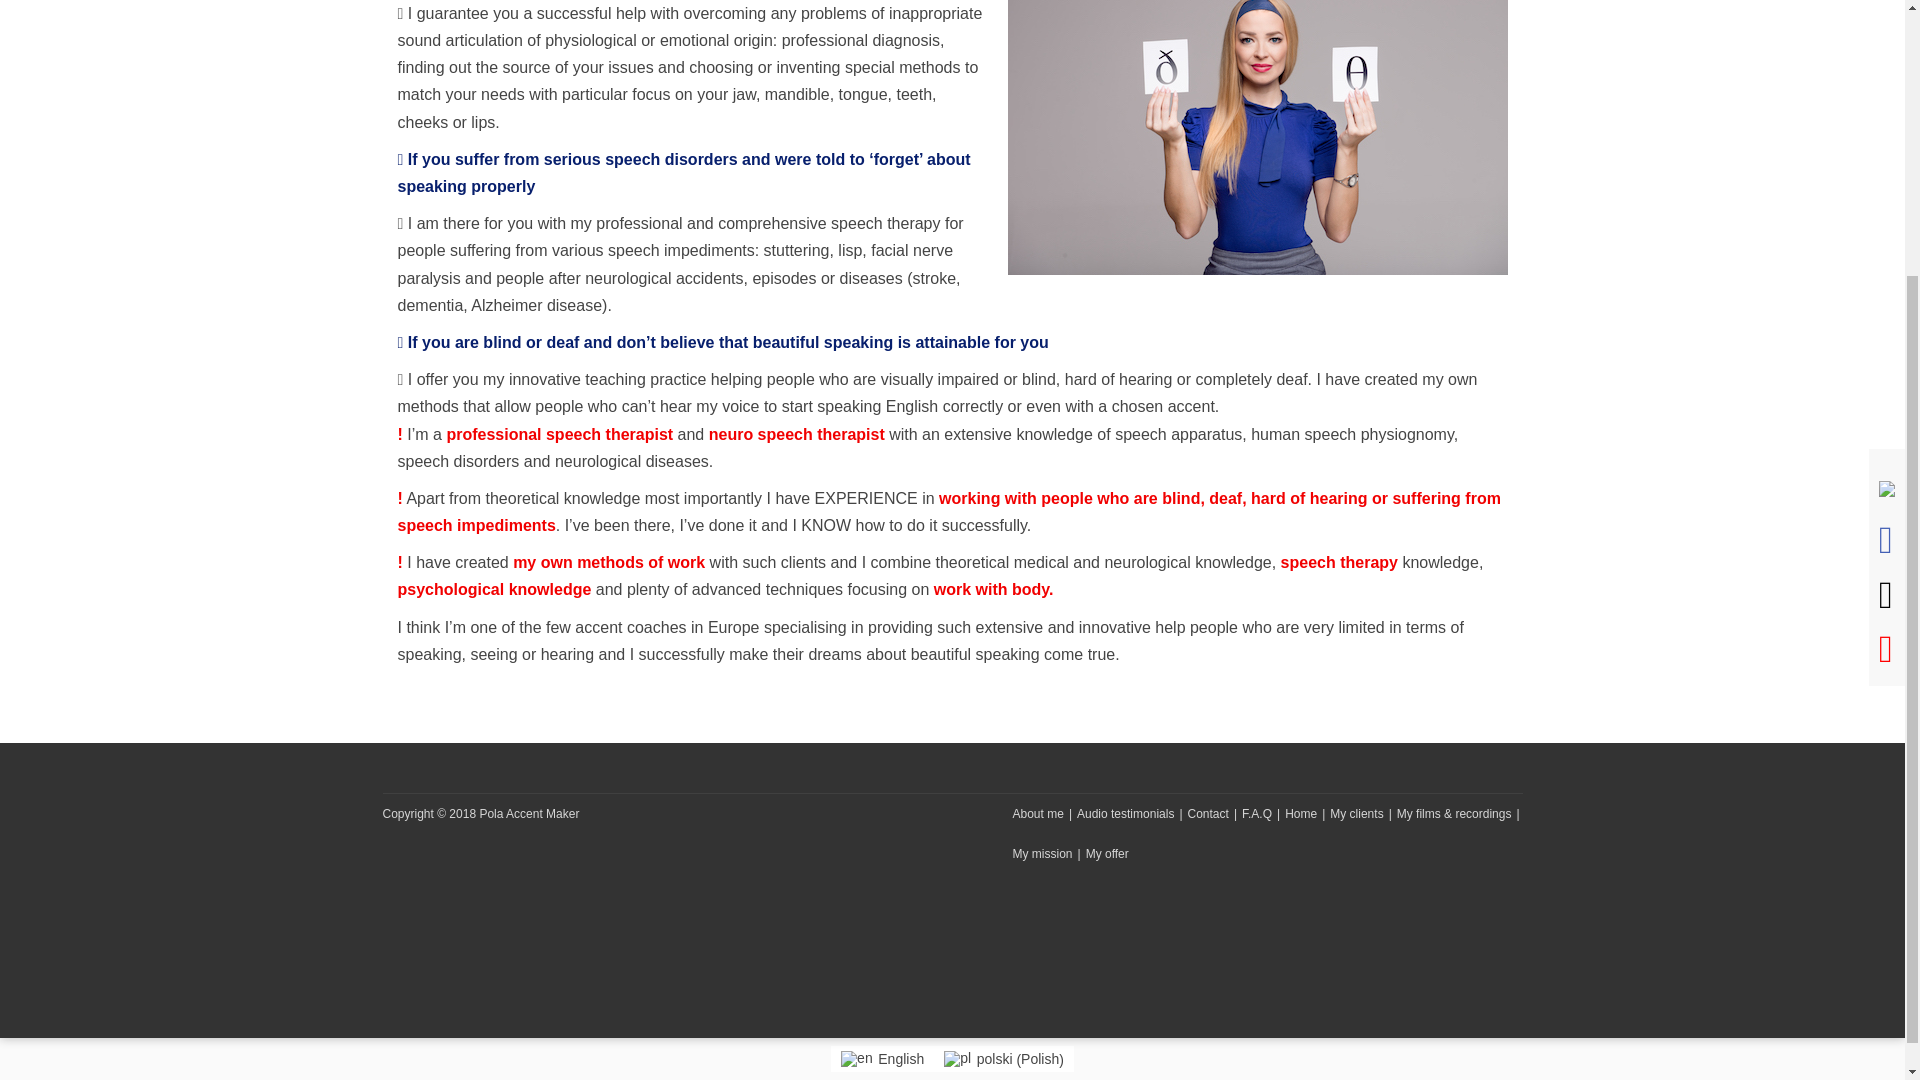  Describe the element at coordinates (1125, 813) in the screenshot. I see `Audio testimonials` at that location.